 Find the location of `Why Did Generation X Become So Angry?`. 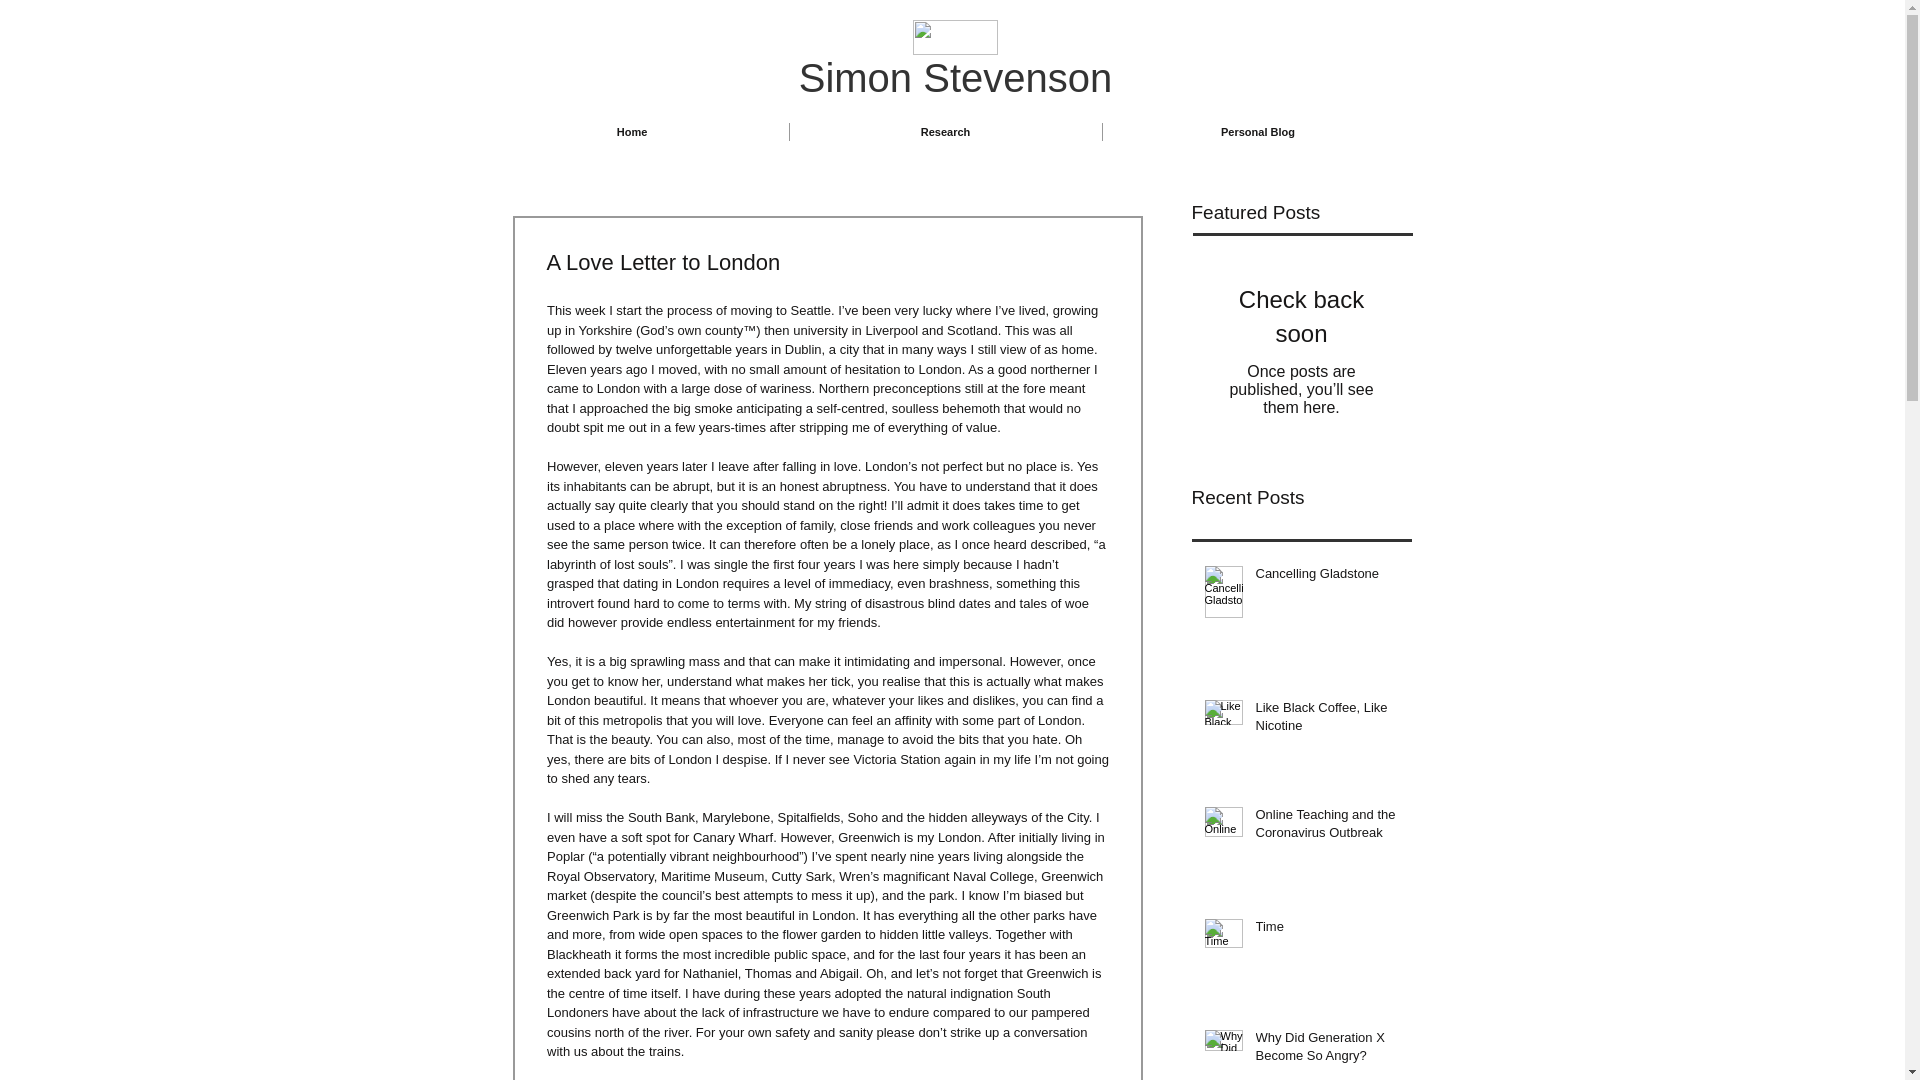

Why Did Generation X Become So Angry? is located at coordinates (1327, 1051).